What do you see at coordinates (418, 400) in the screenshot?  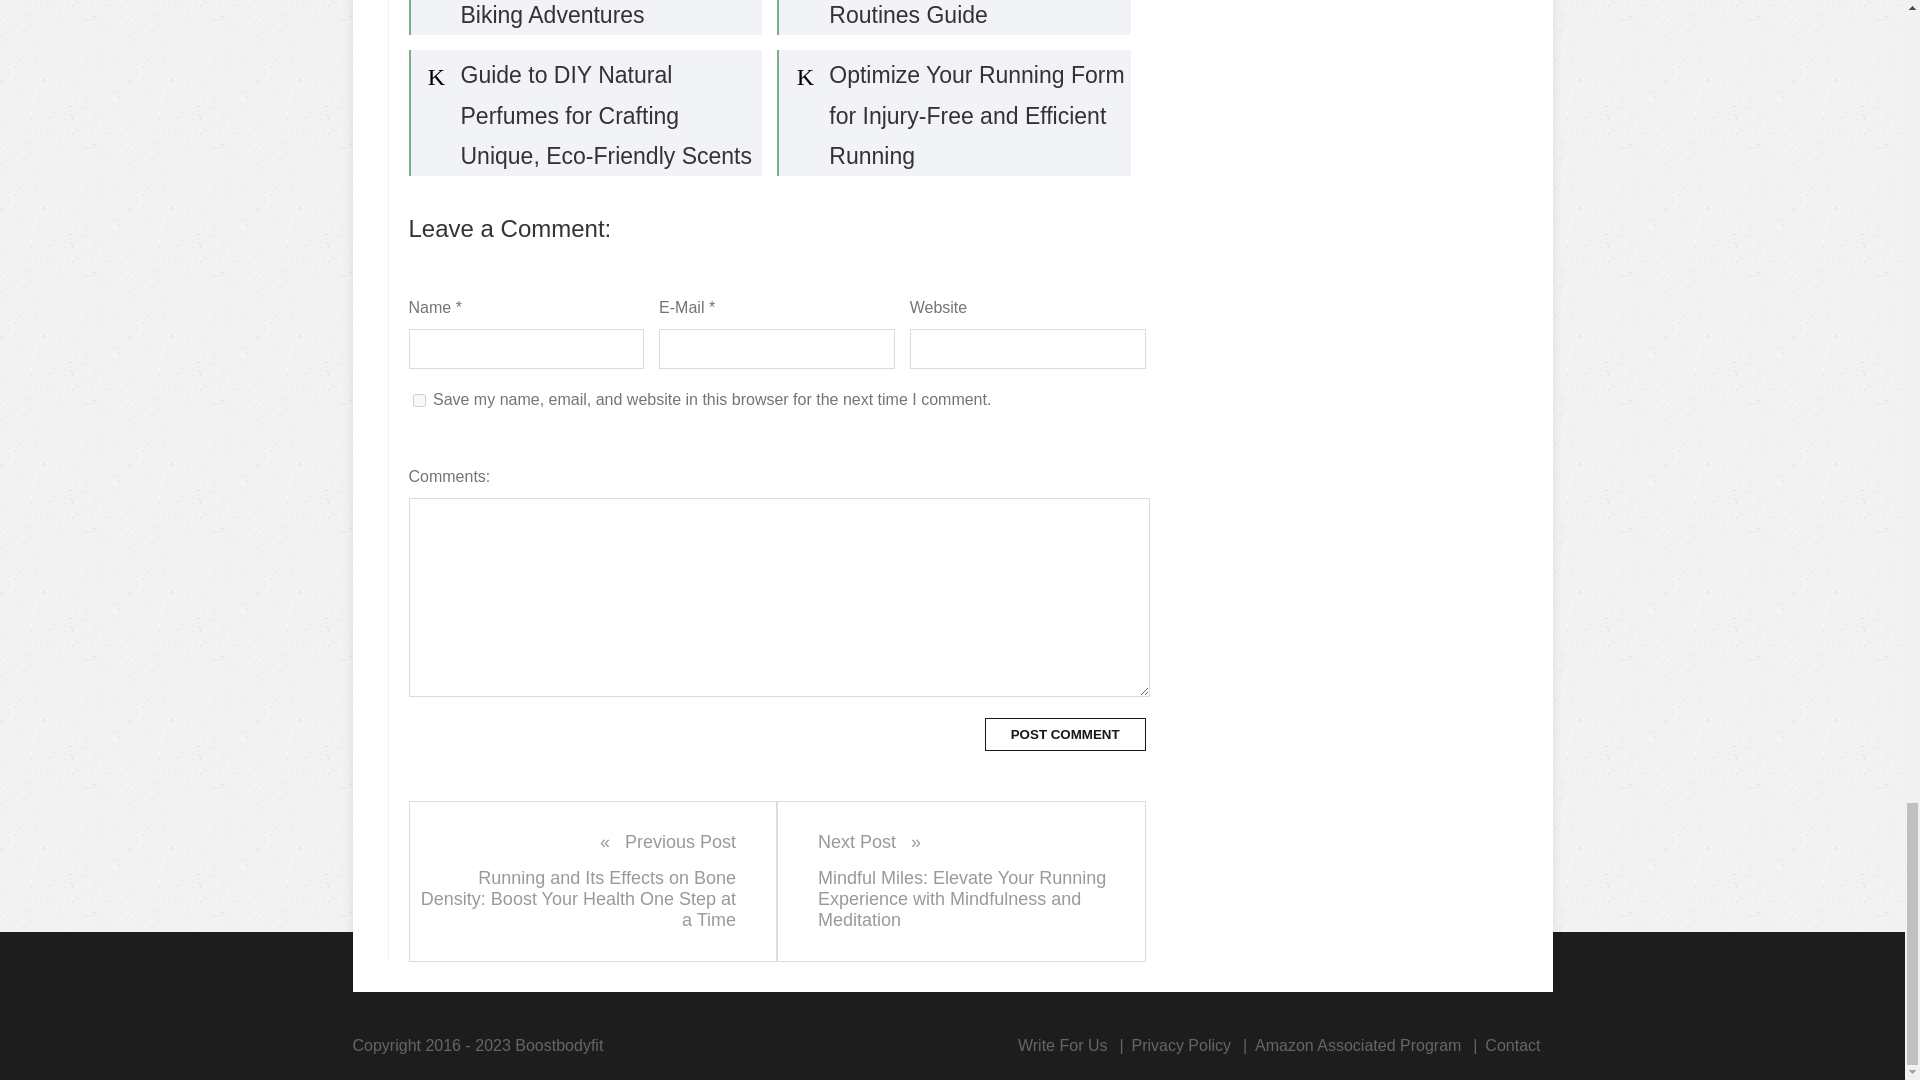 I see `yes` at bounding box center [418, 400].